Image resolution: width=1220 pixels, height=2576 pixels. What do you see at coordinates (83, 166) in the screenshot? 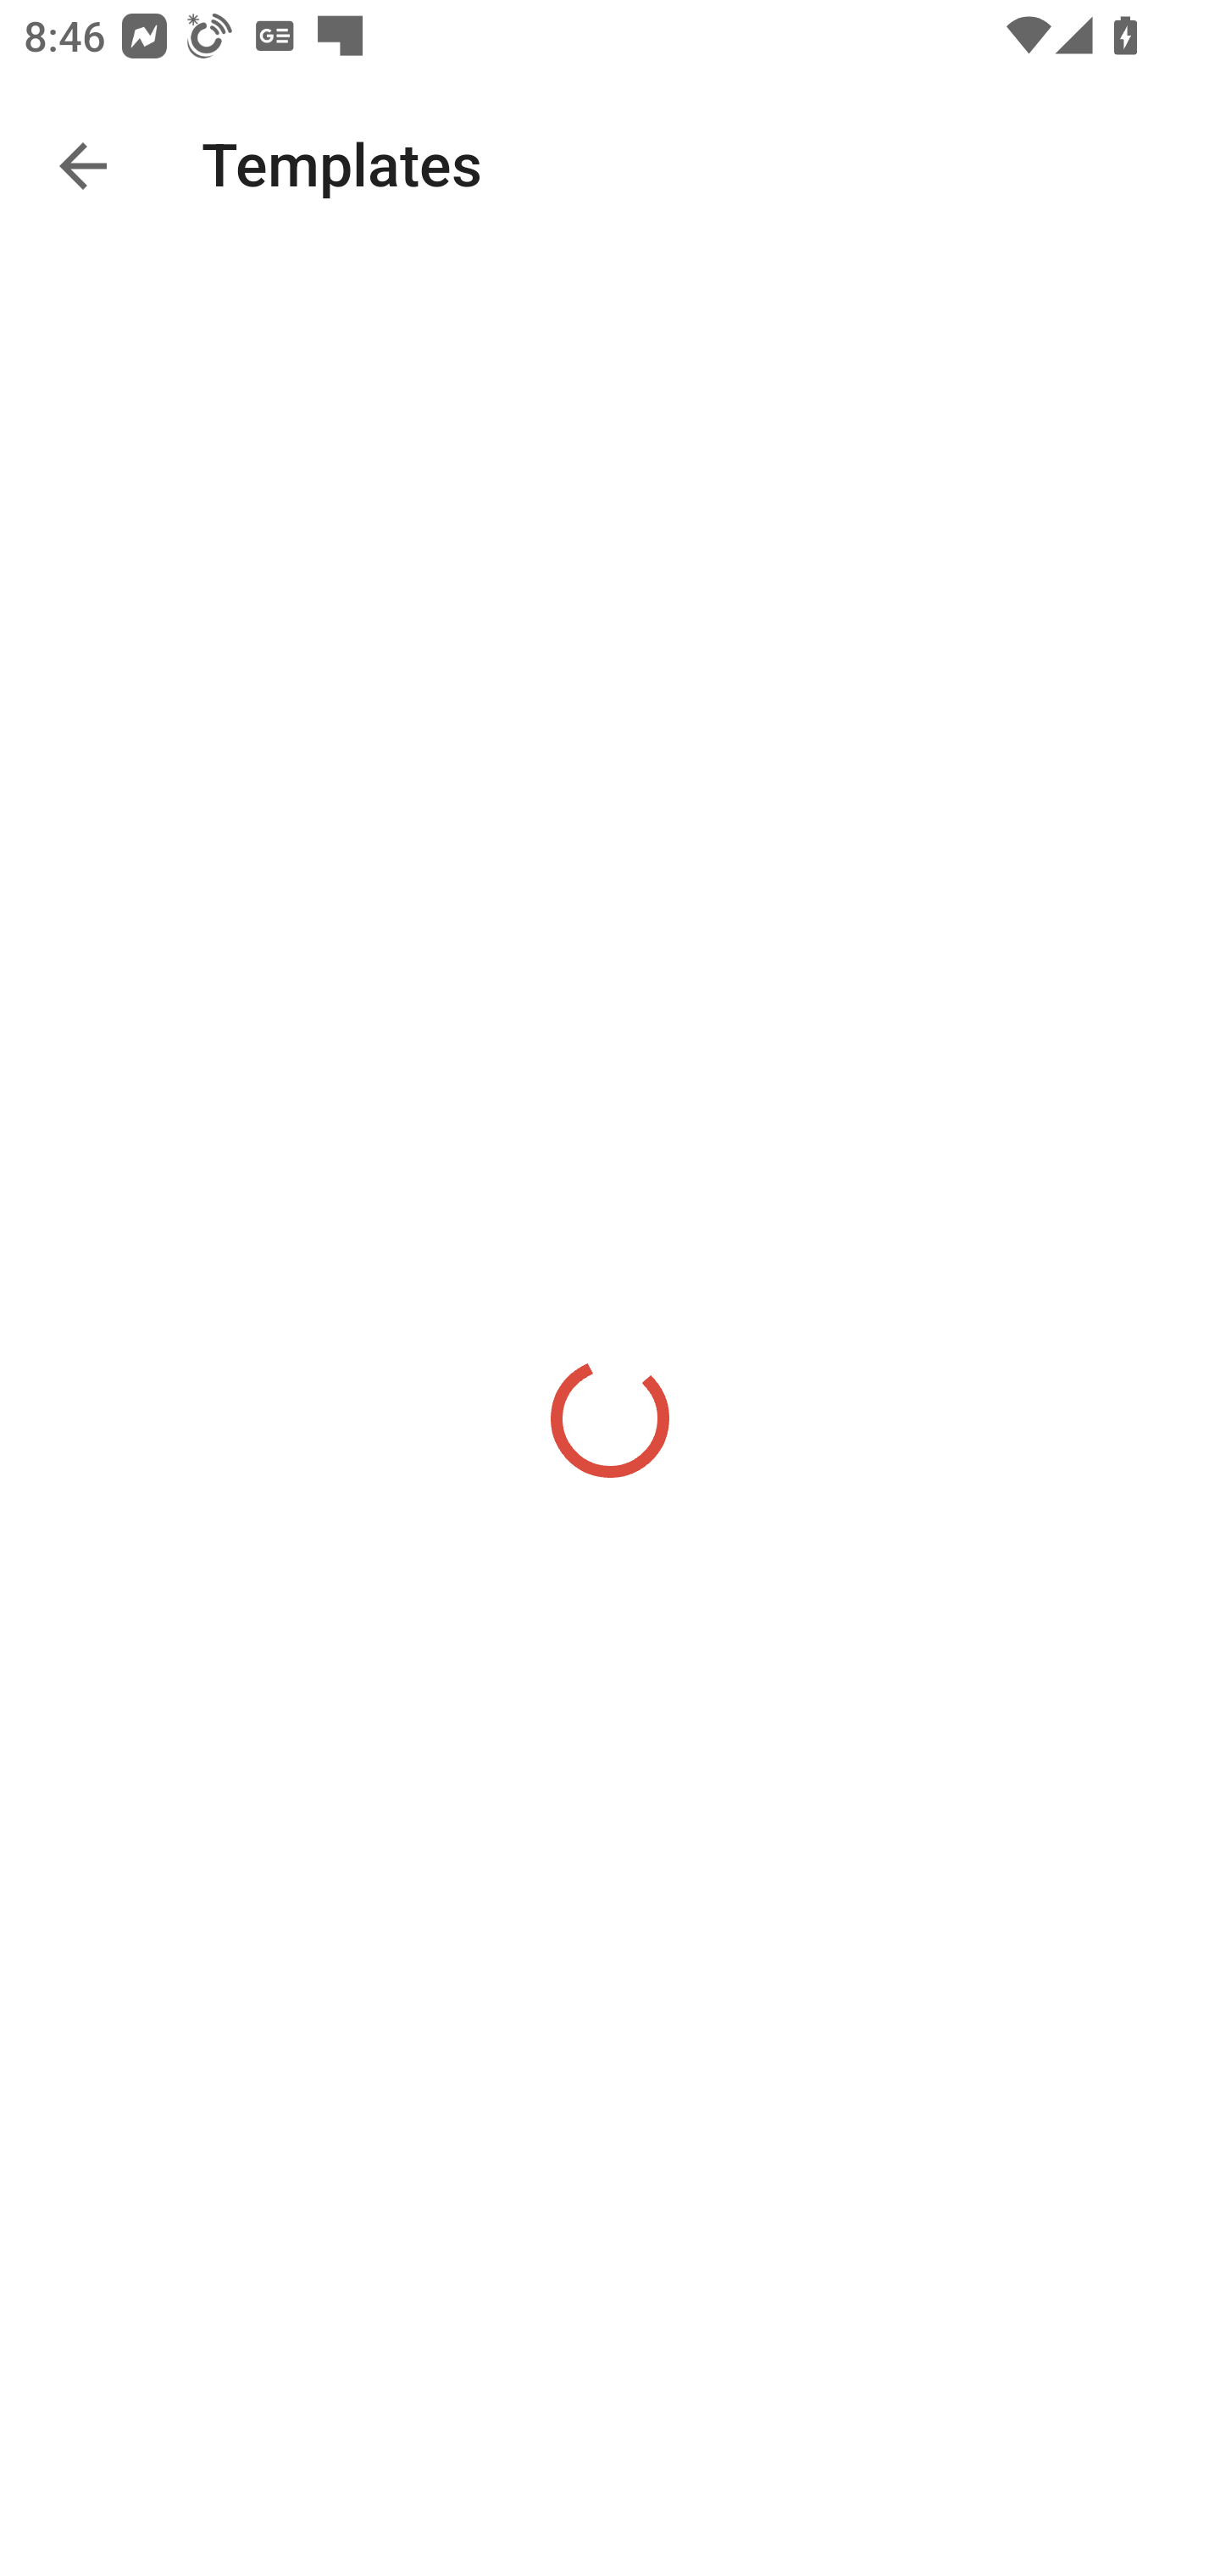
I see `Back` at bounding box center [83, 166].